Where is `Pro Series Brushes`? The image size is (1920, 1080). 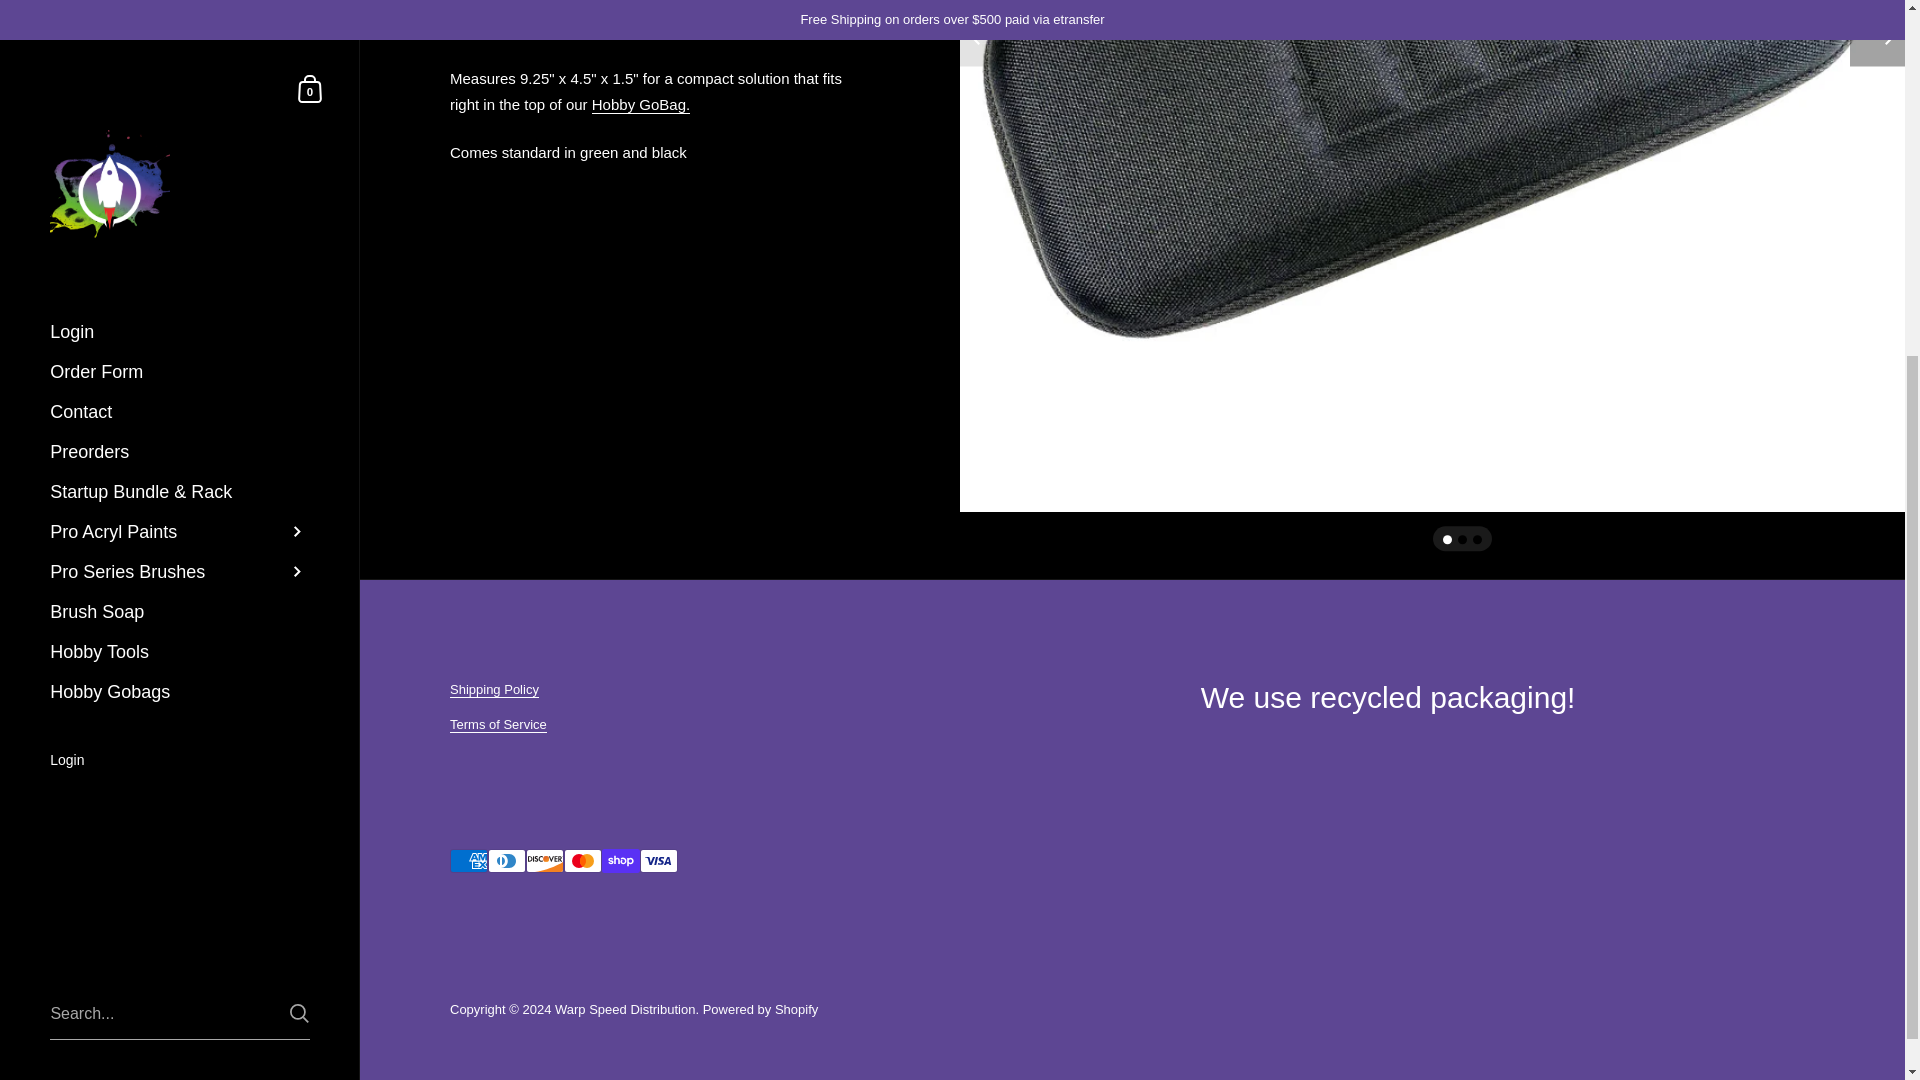 Pro Series Brushes is located at coordinates (180, 30).